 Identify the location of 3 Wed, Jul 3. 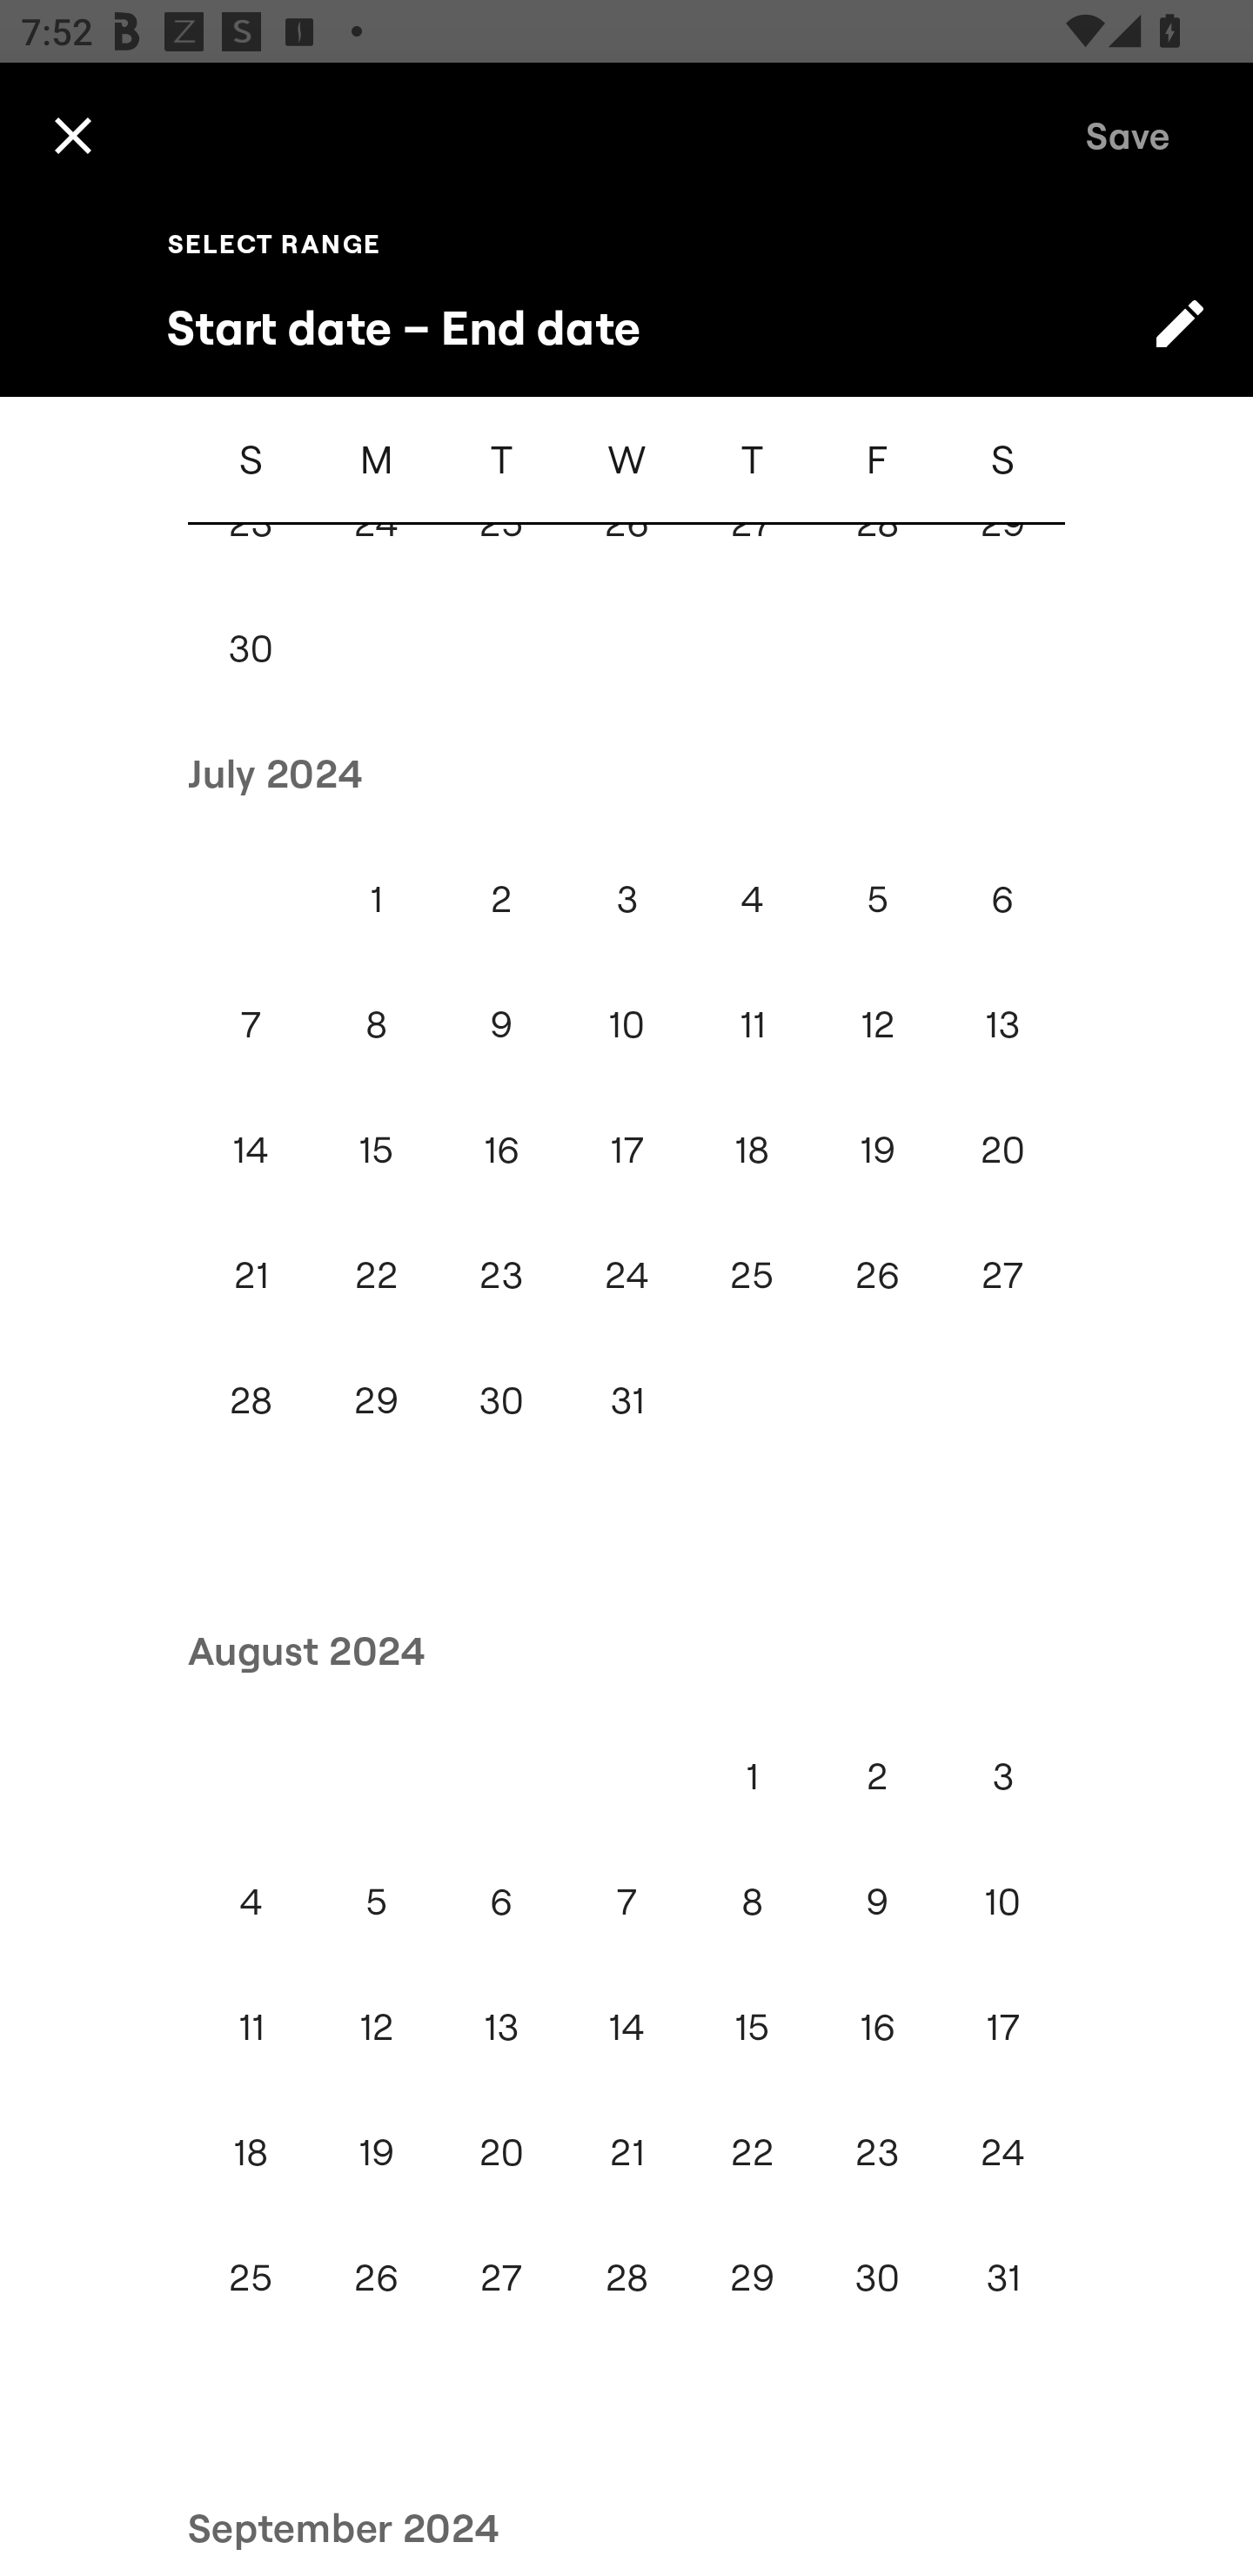
(626, 899).